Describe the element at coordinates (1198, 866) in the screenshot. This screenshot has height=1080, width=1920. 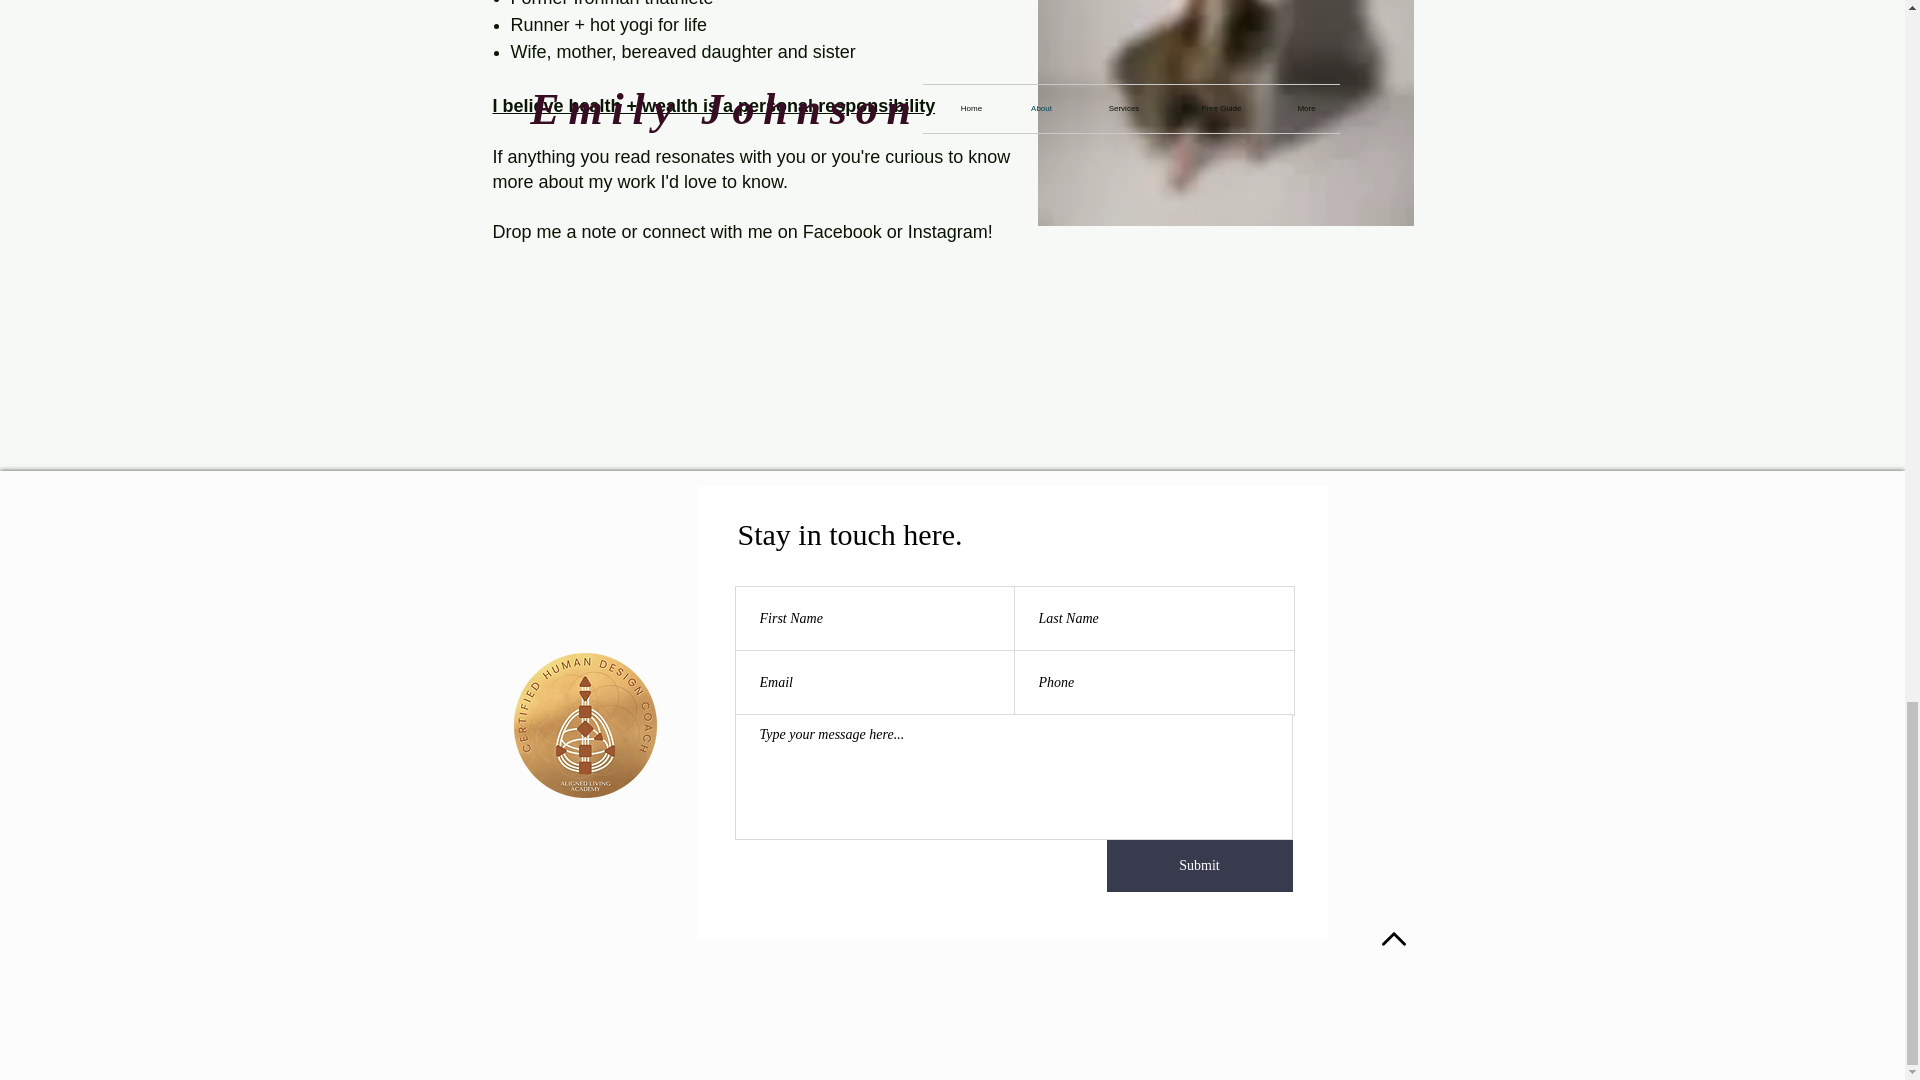
I see `Submit` at that location.